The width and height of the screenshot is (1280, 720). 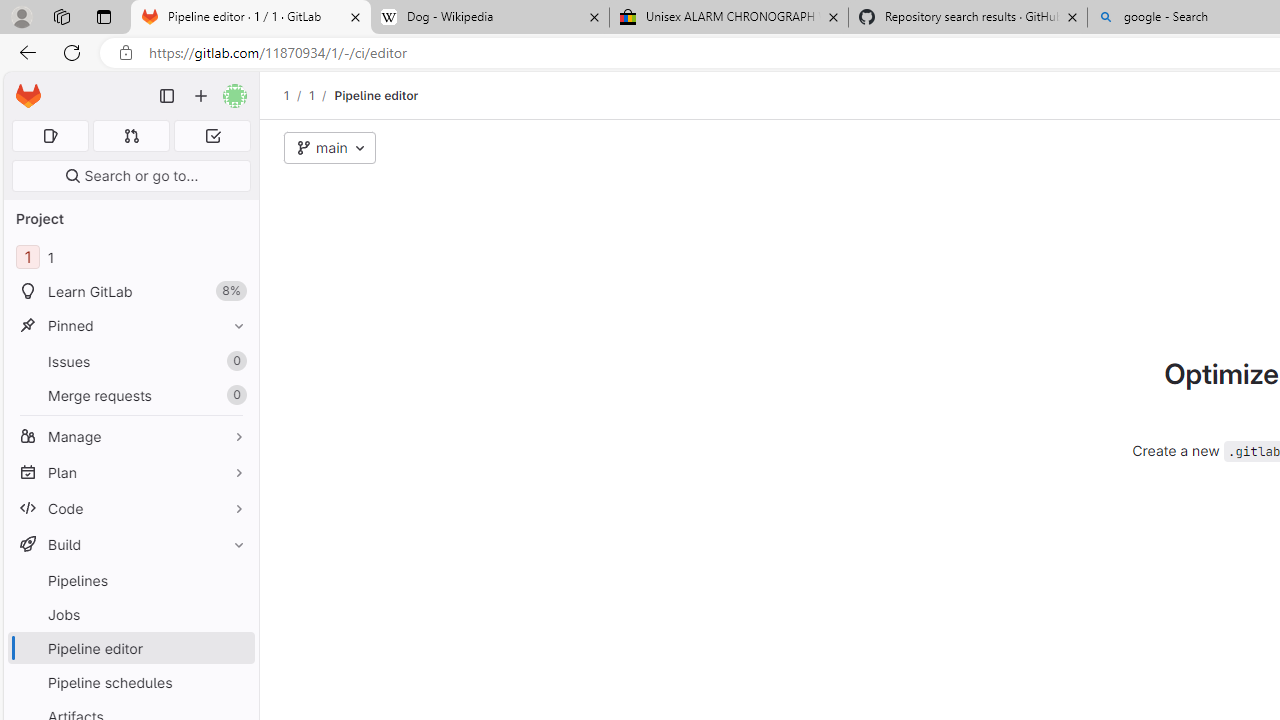 What do you see at coordinates (130, 258) in the screenshot?
I see `1 1` at bounding box center [130, 258].